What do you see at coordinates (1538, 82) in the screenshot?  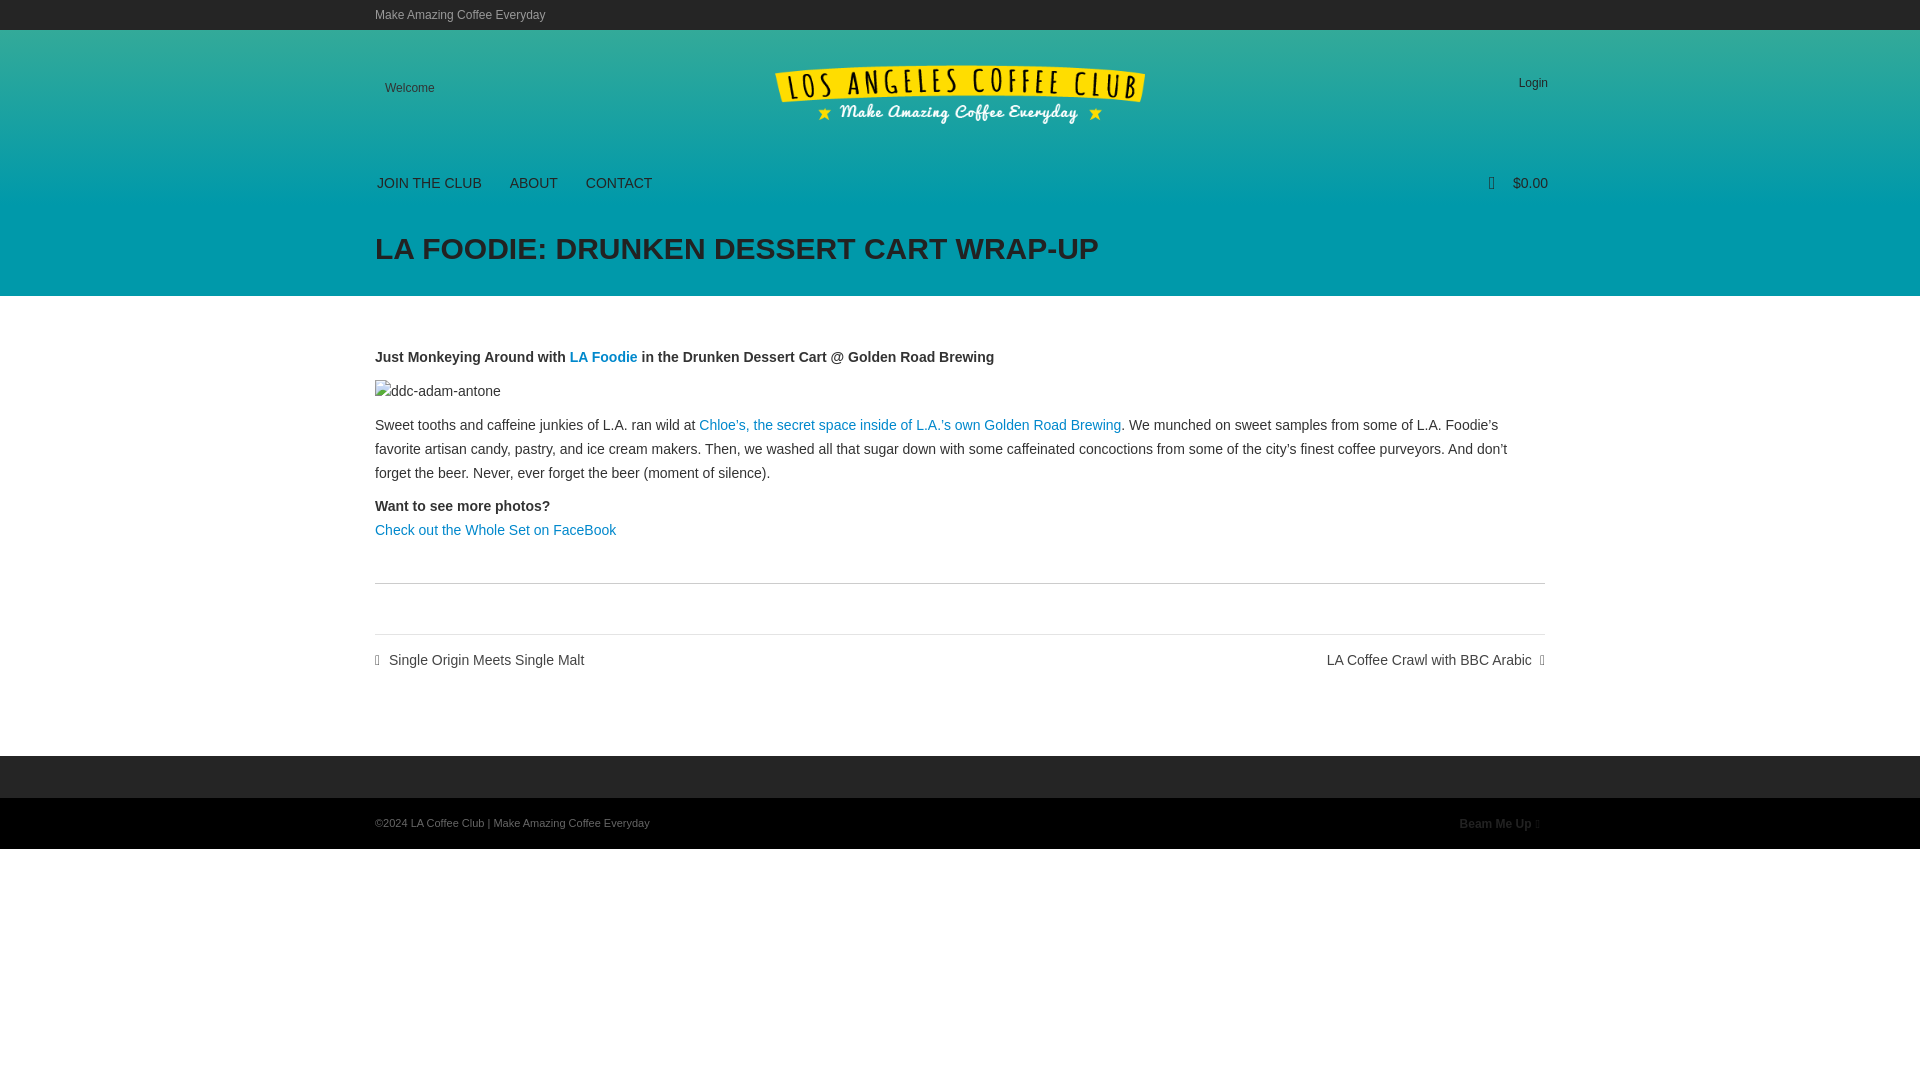 I see `Login` at bounding box center [1538, 82].